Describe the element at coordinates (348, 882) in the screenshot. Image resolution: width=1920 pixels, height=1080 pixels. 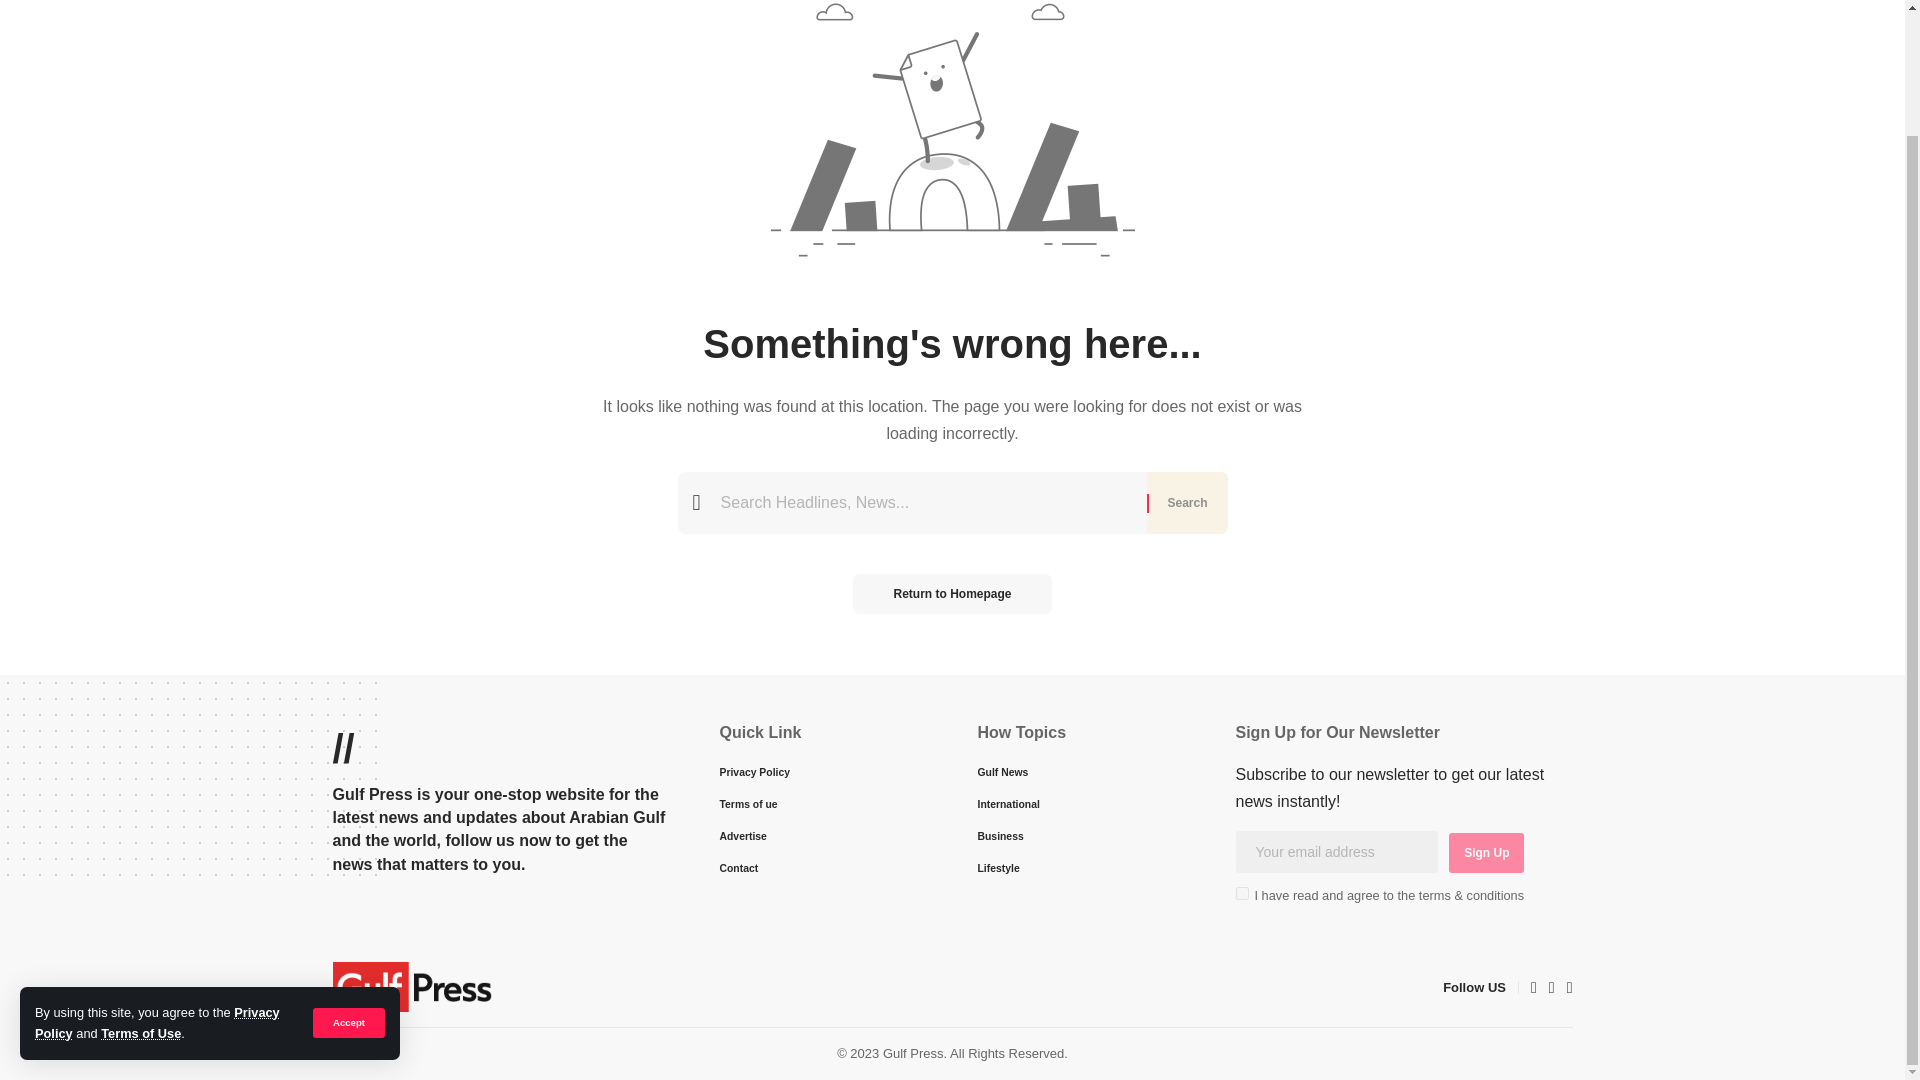
I see `Accept` at that location.